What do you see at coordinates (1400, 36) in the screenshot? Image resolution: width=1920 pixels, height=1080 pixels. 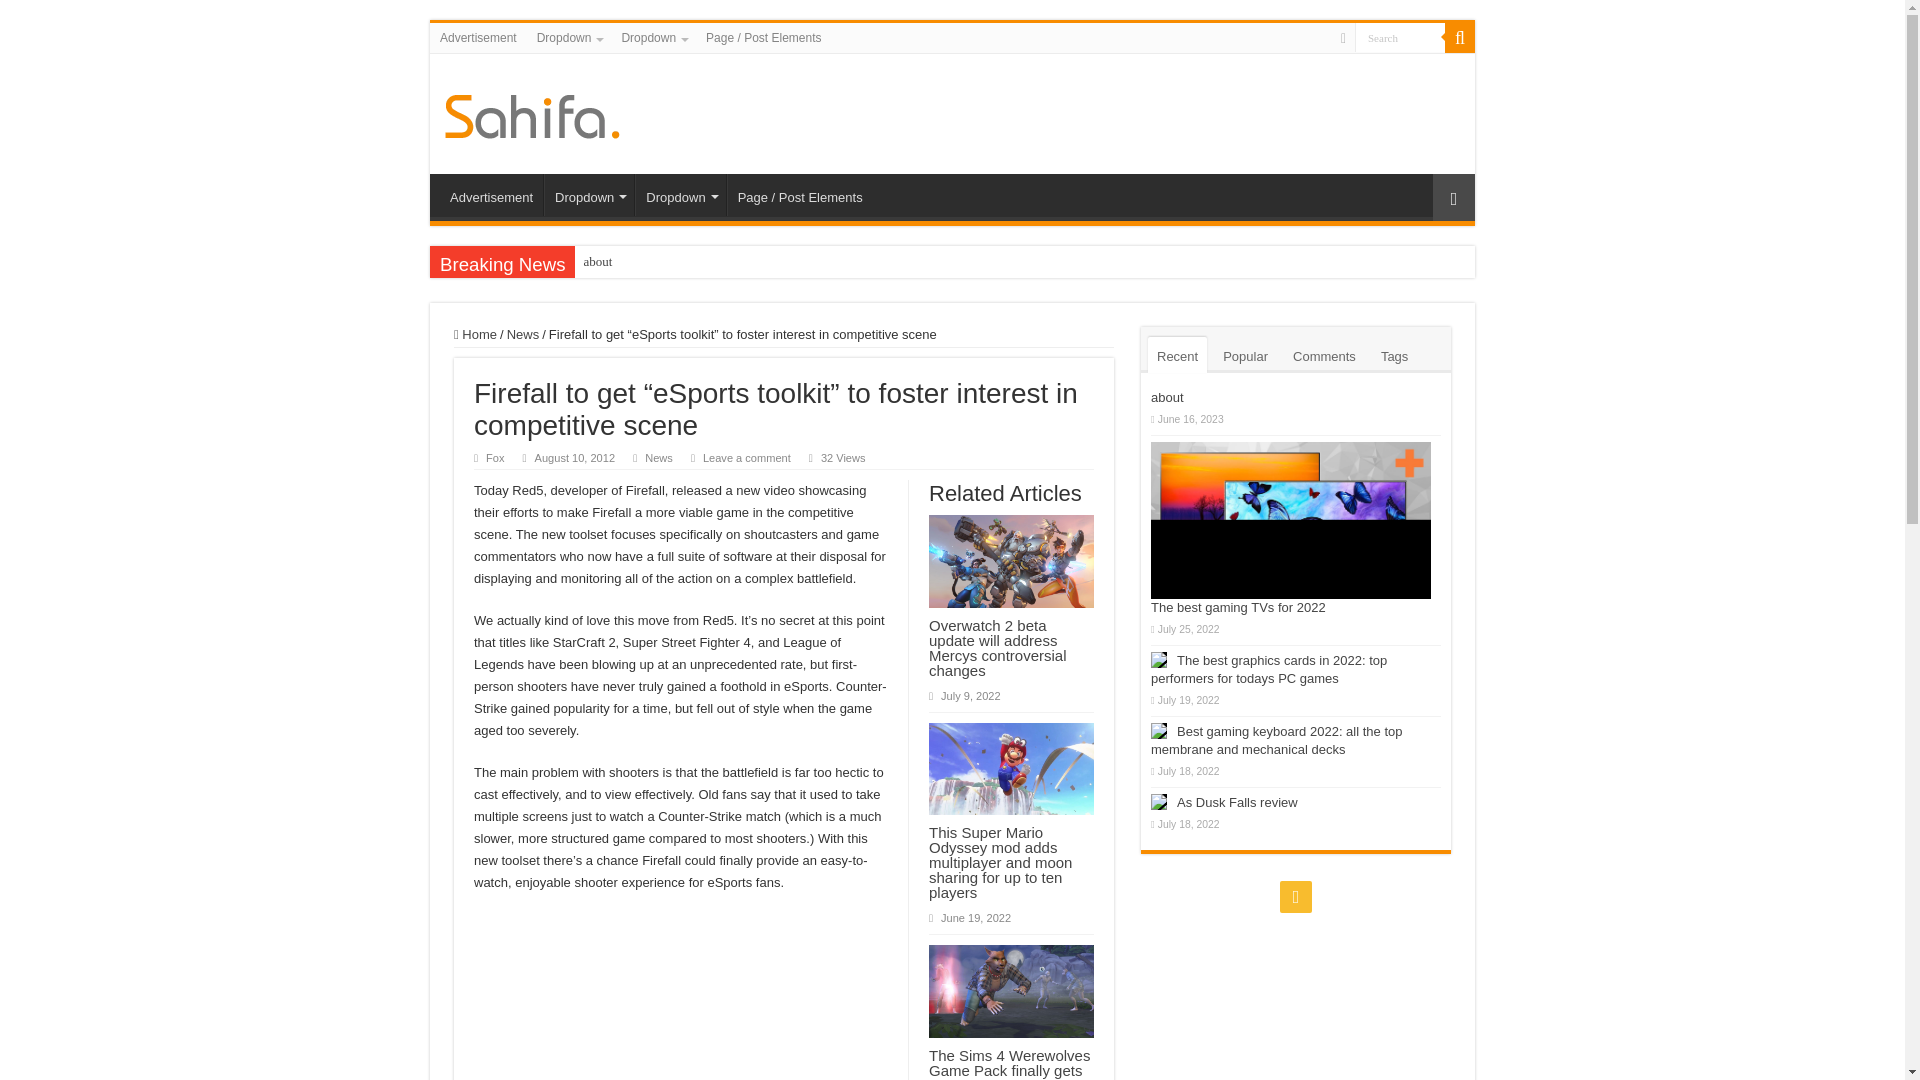 I see `Search` at bounding box center [1400, 36].